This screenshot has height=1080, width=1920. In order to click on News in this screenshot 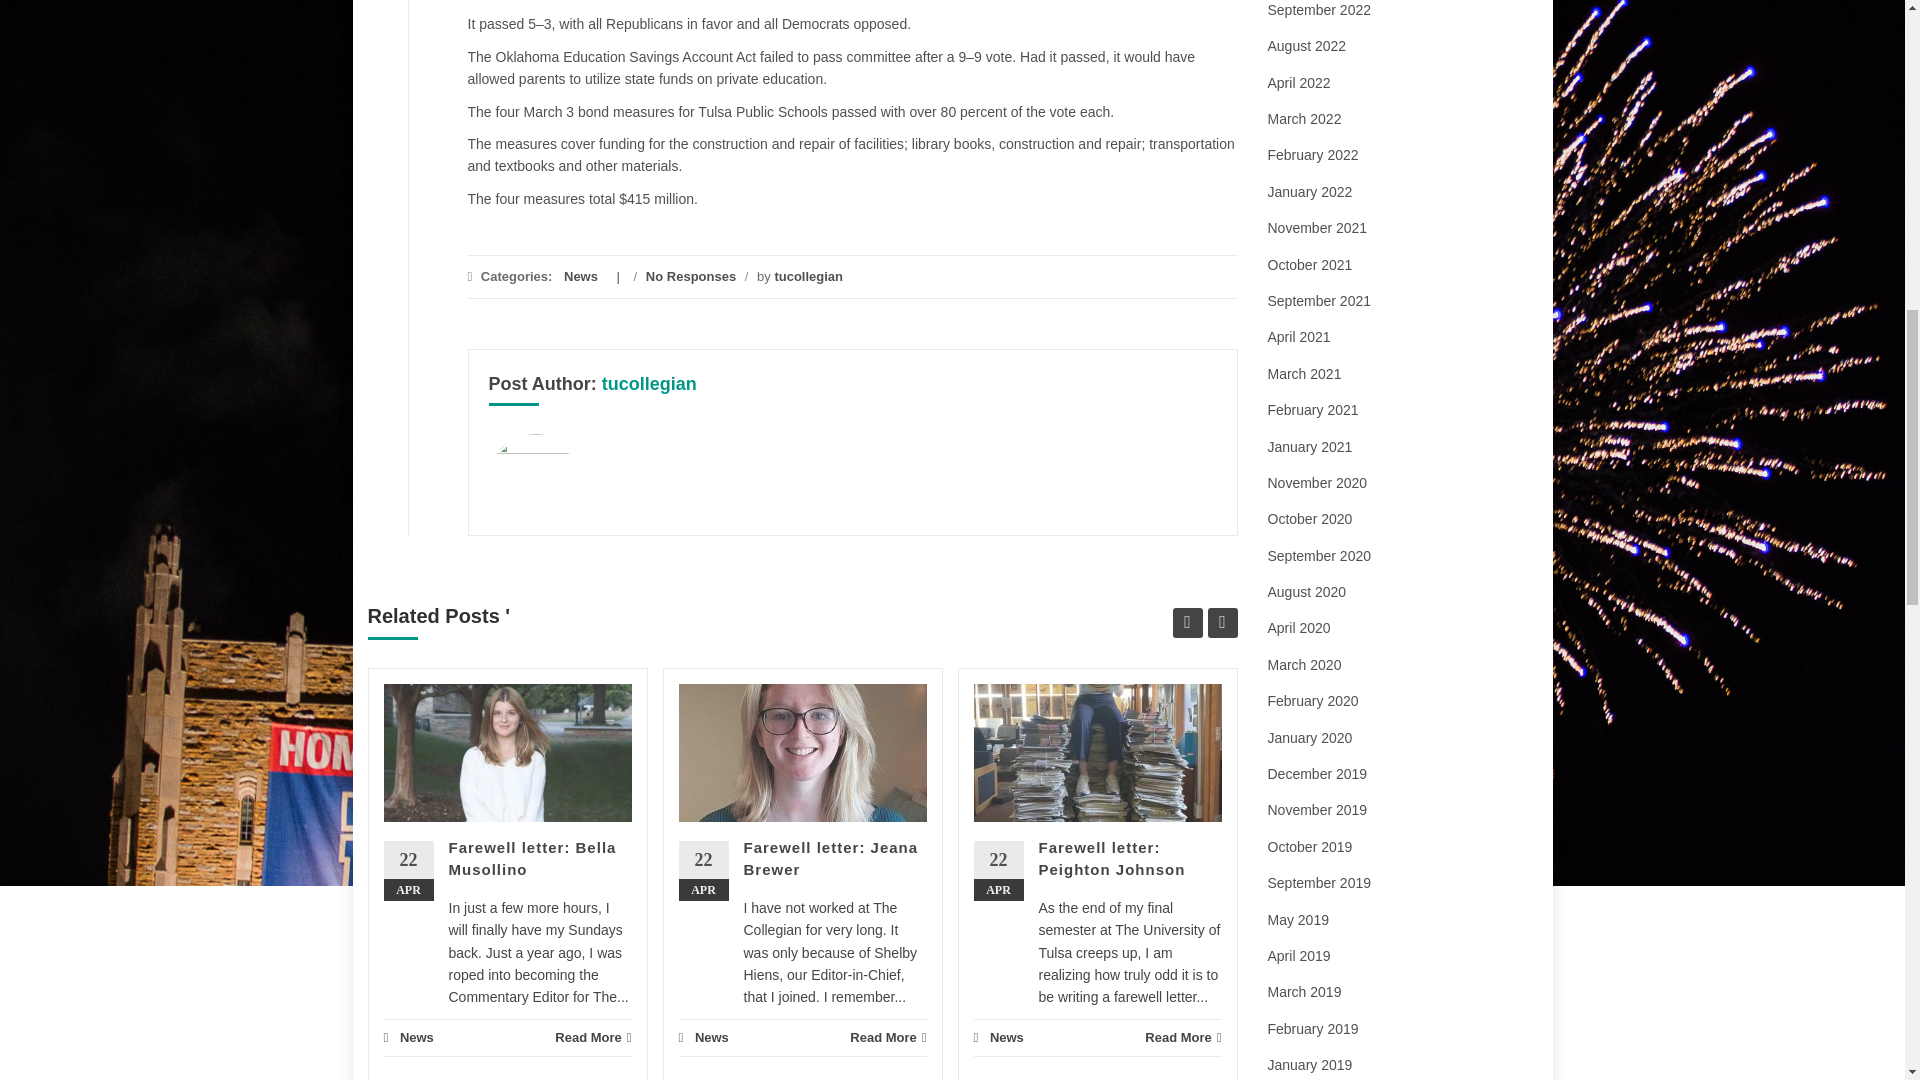, I will do `click(580, 276)`.